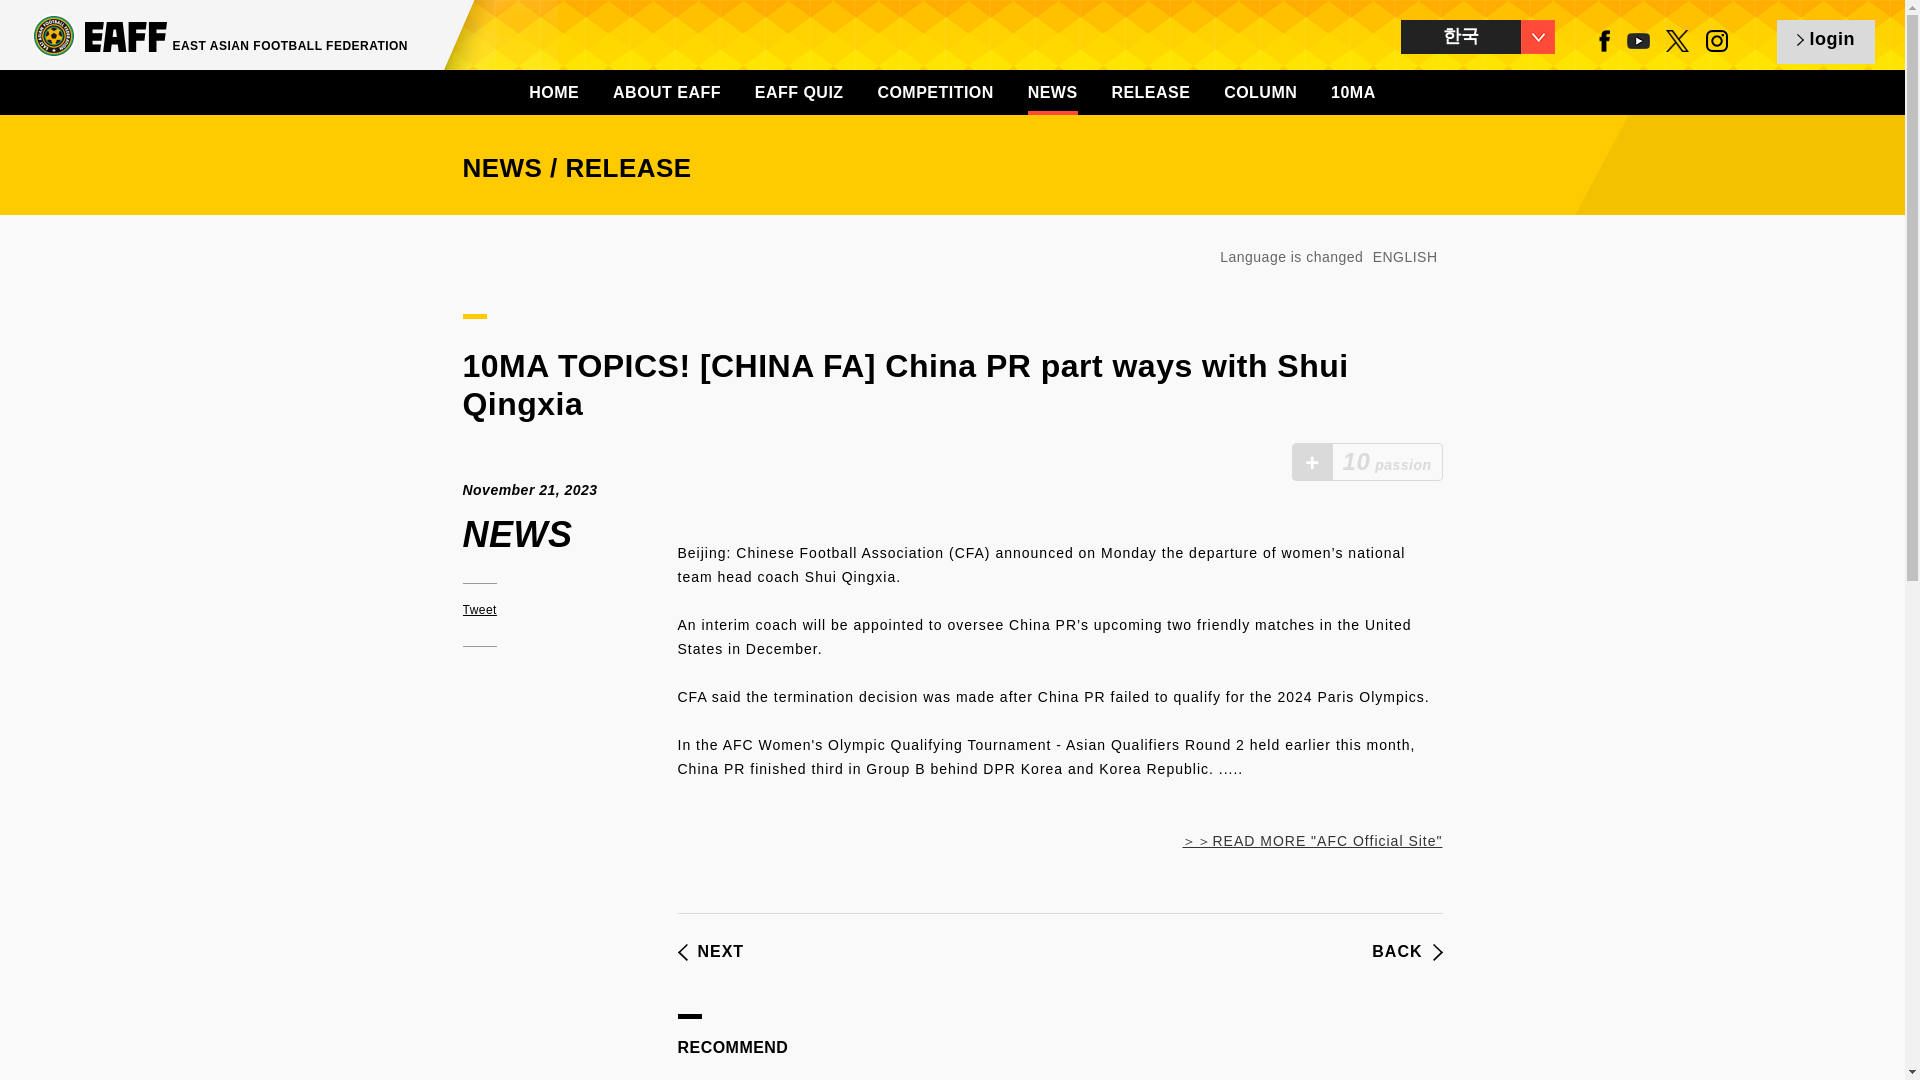 The image size is (1920, 1080). Describe the element at coordinates (934, 92) in the screenshot. I see `COMPETITION` at that location.